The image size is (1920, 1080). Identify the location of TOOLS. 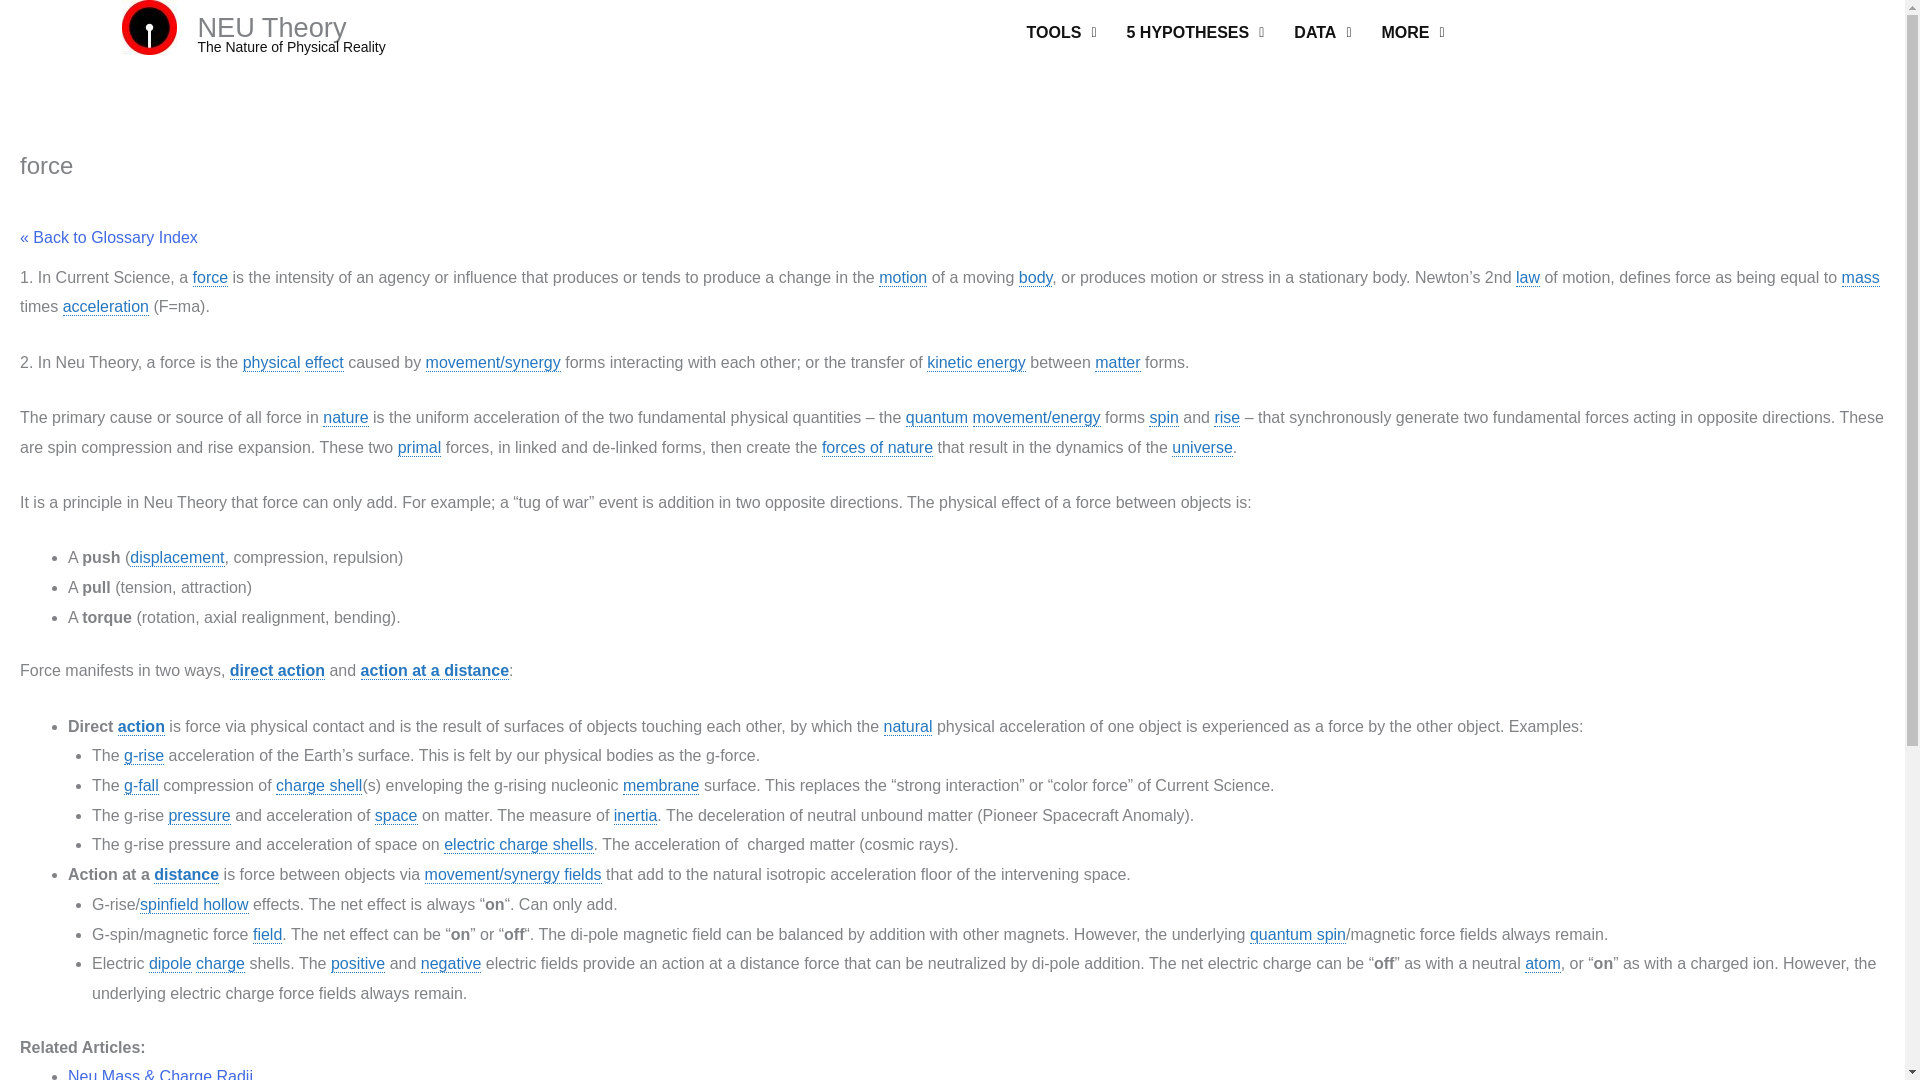
(1061, 32).